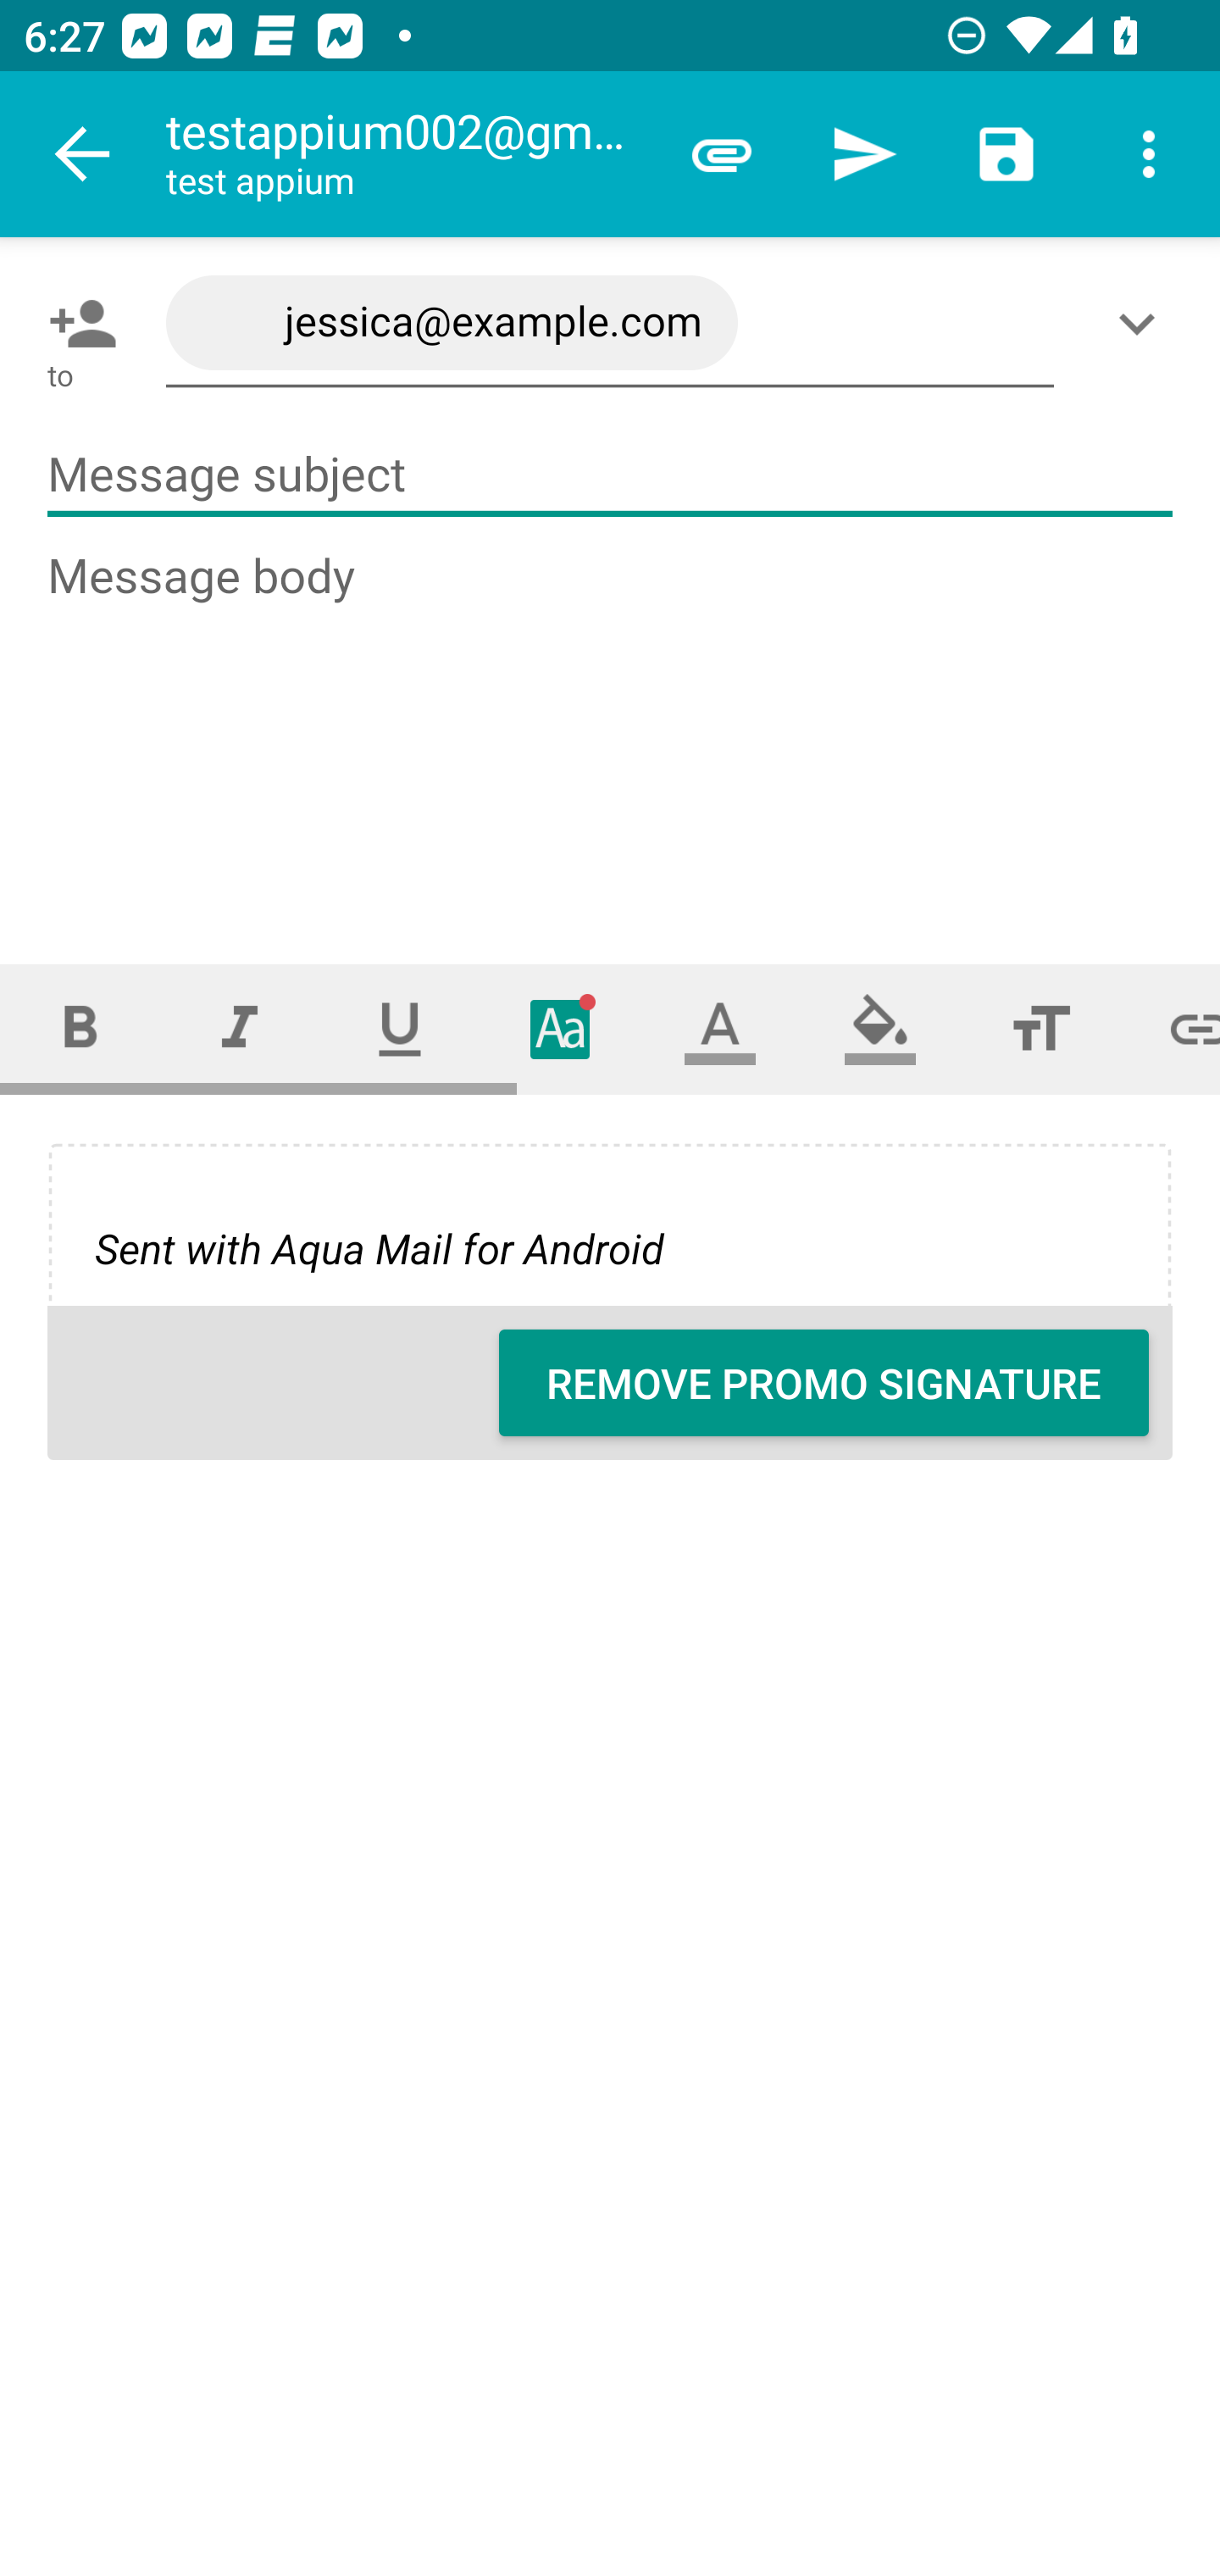 This screenshot has width=1220, height=2576. What do you see at coordinates (720, 1029) in the screenshot?
I see `Text color` at bounding box center [720, 1029].